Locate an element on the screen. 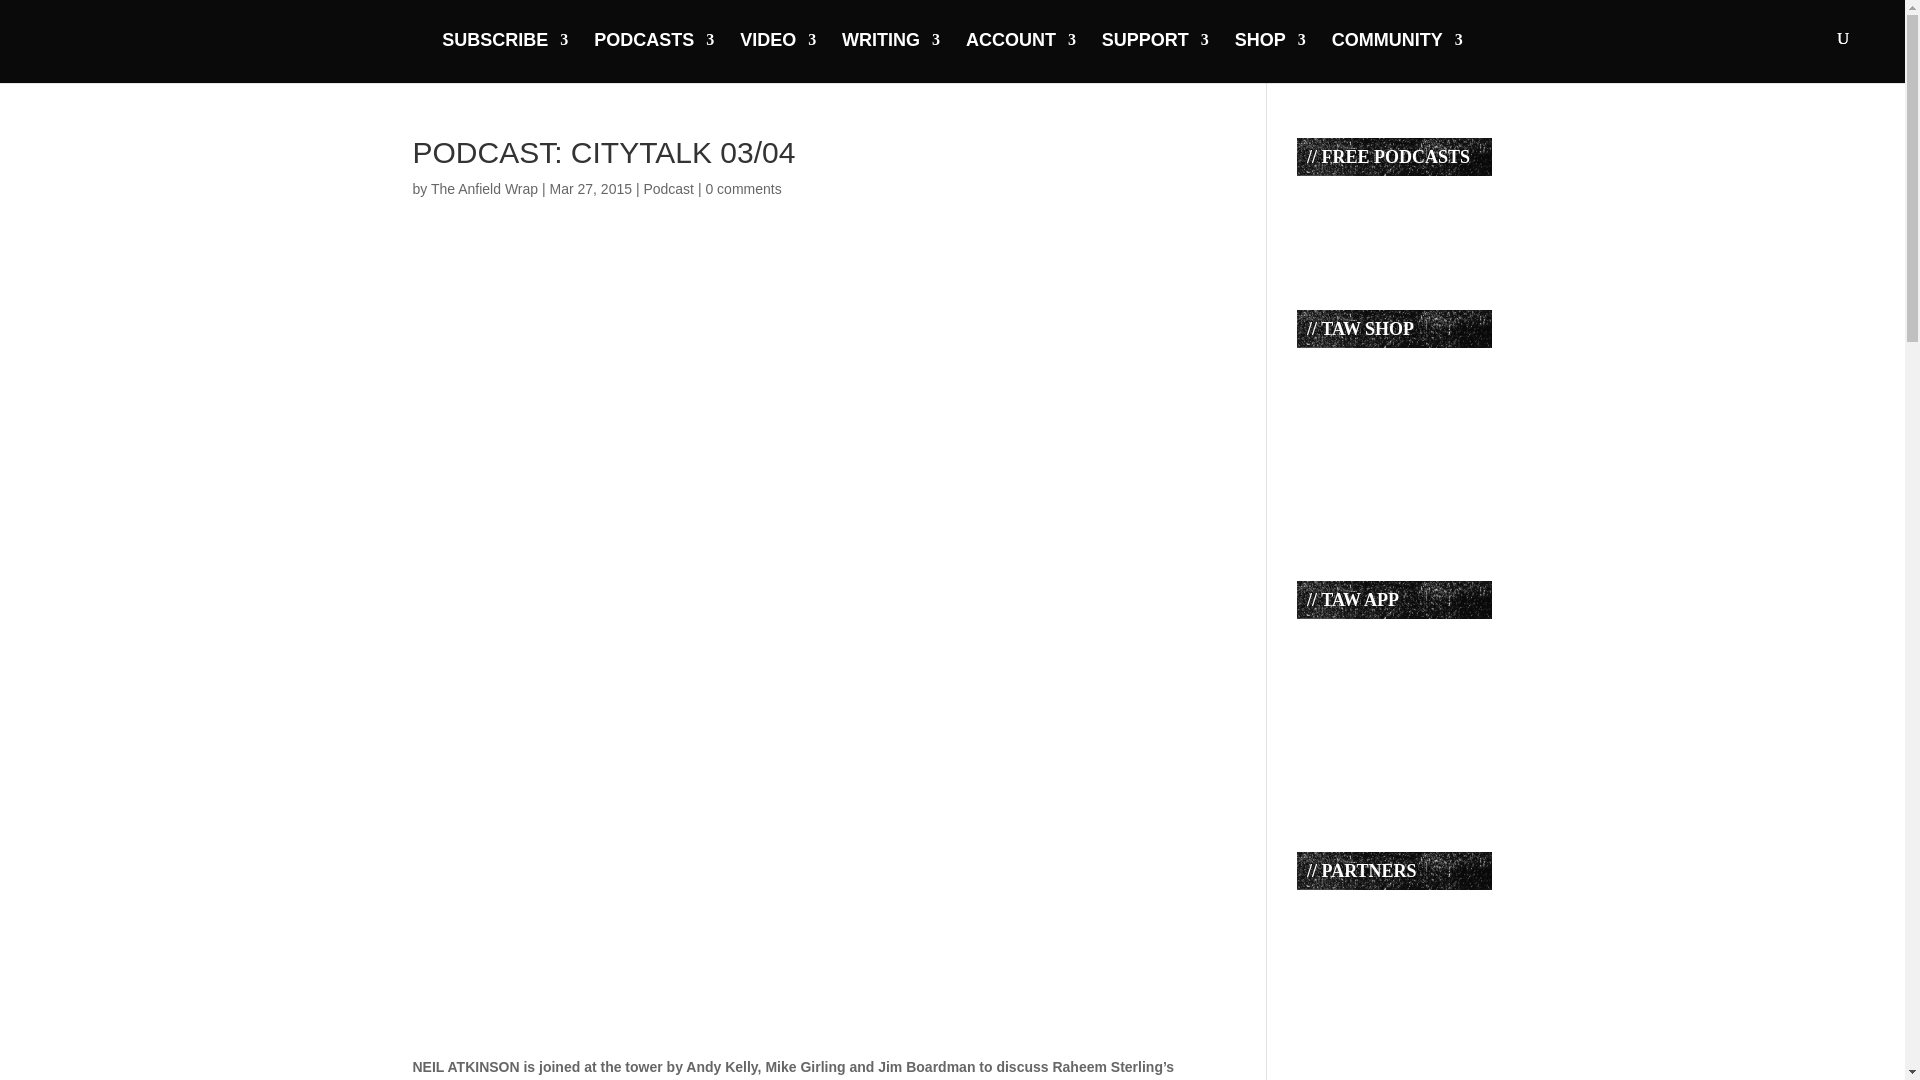 The image size is (1920, 1080). ACCOUNT is located at coordinates (1020, 56).